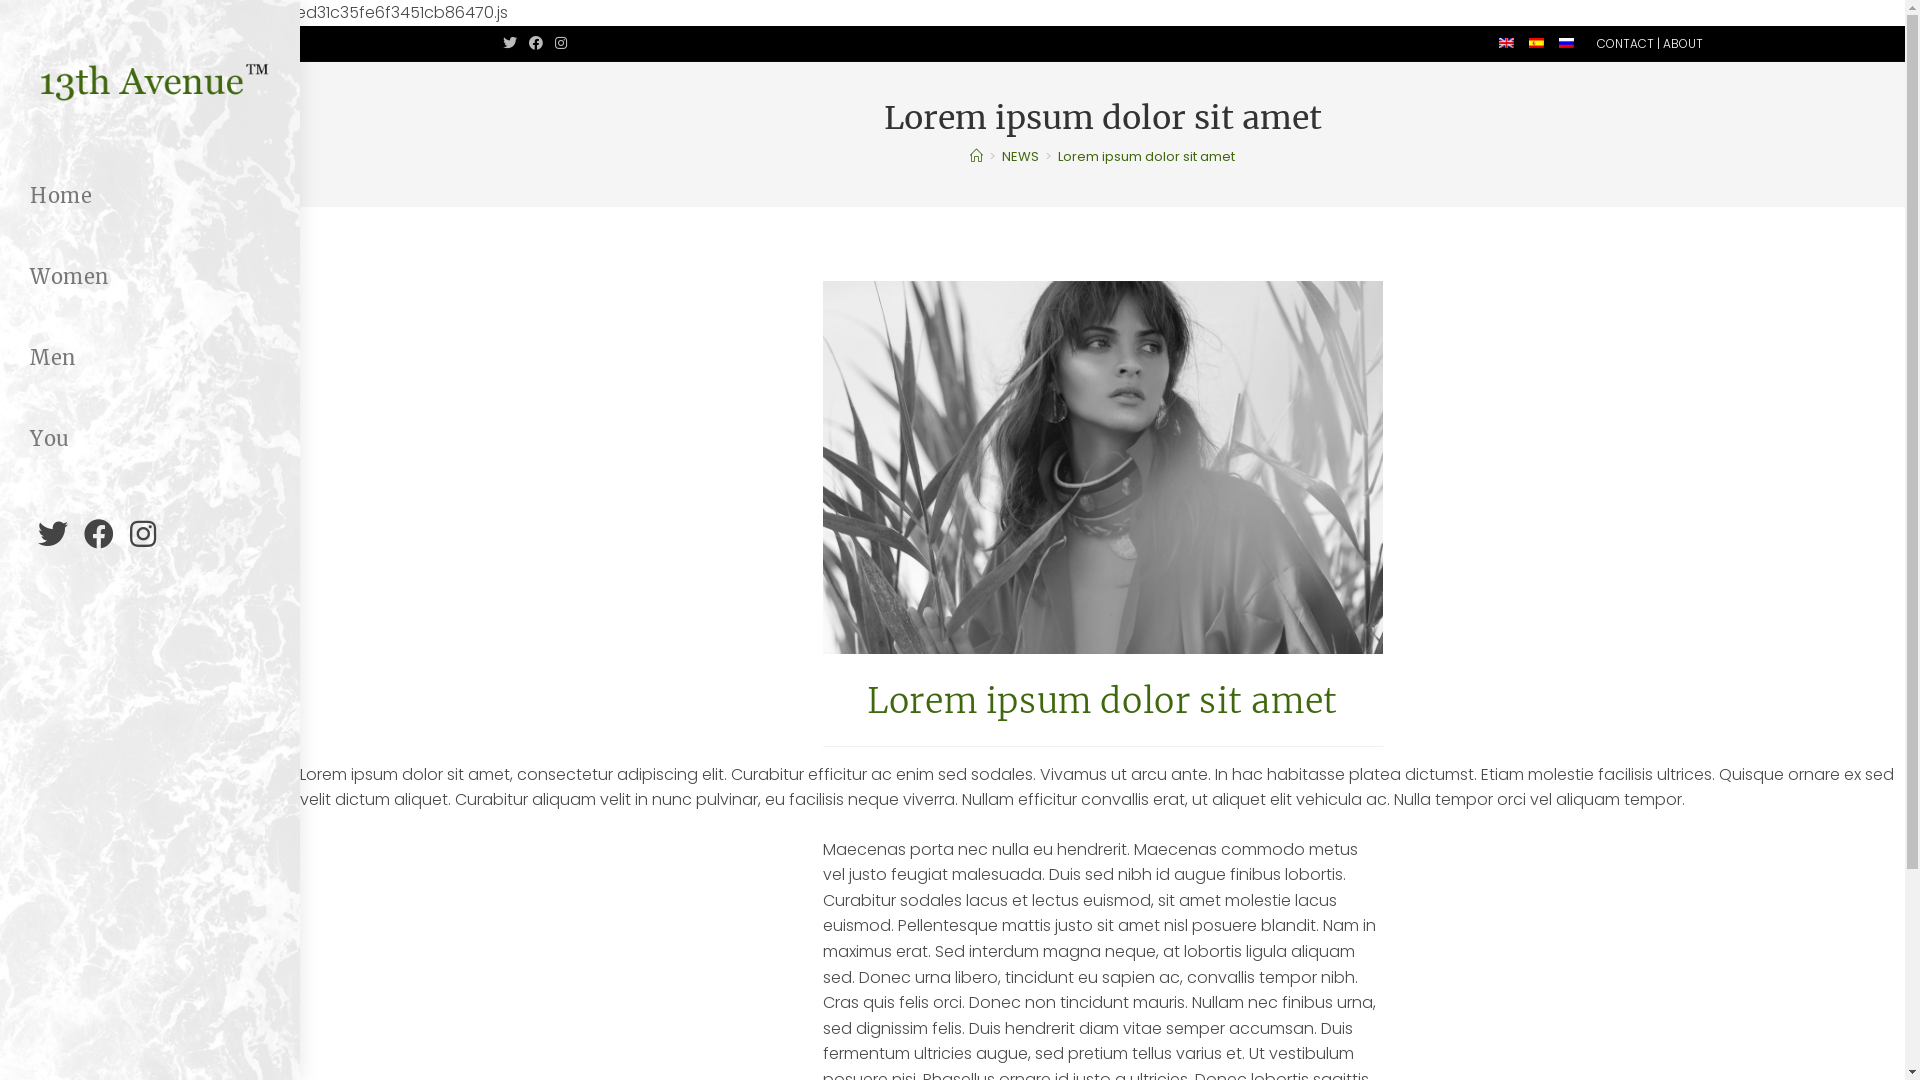 Image resolution: width=1920 pixels, height=1080 pixels. I want to click on Home, so click(150, 196).